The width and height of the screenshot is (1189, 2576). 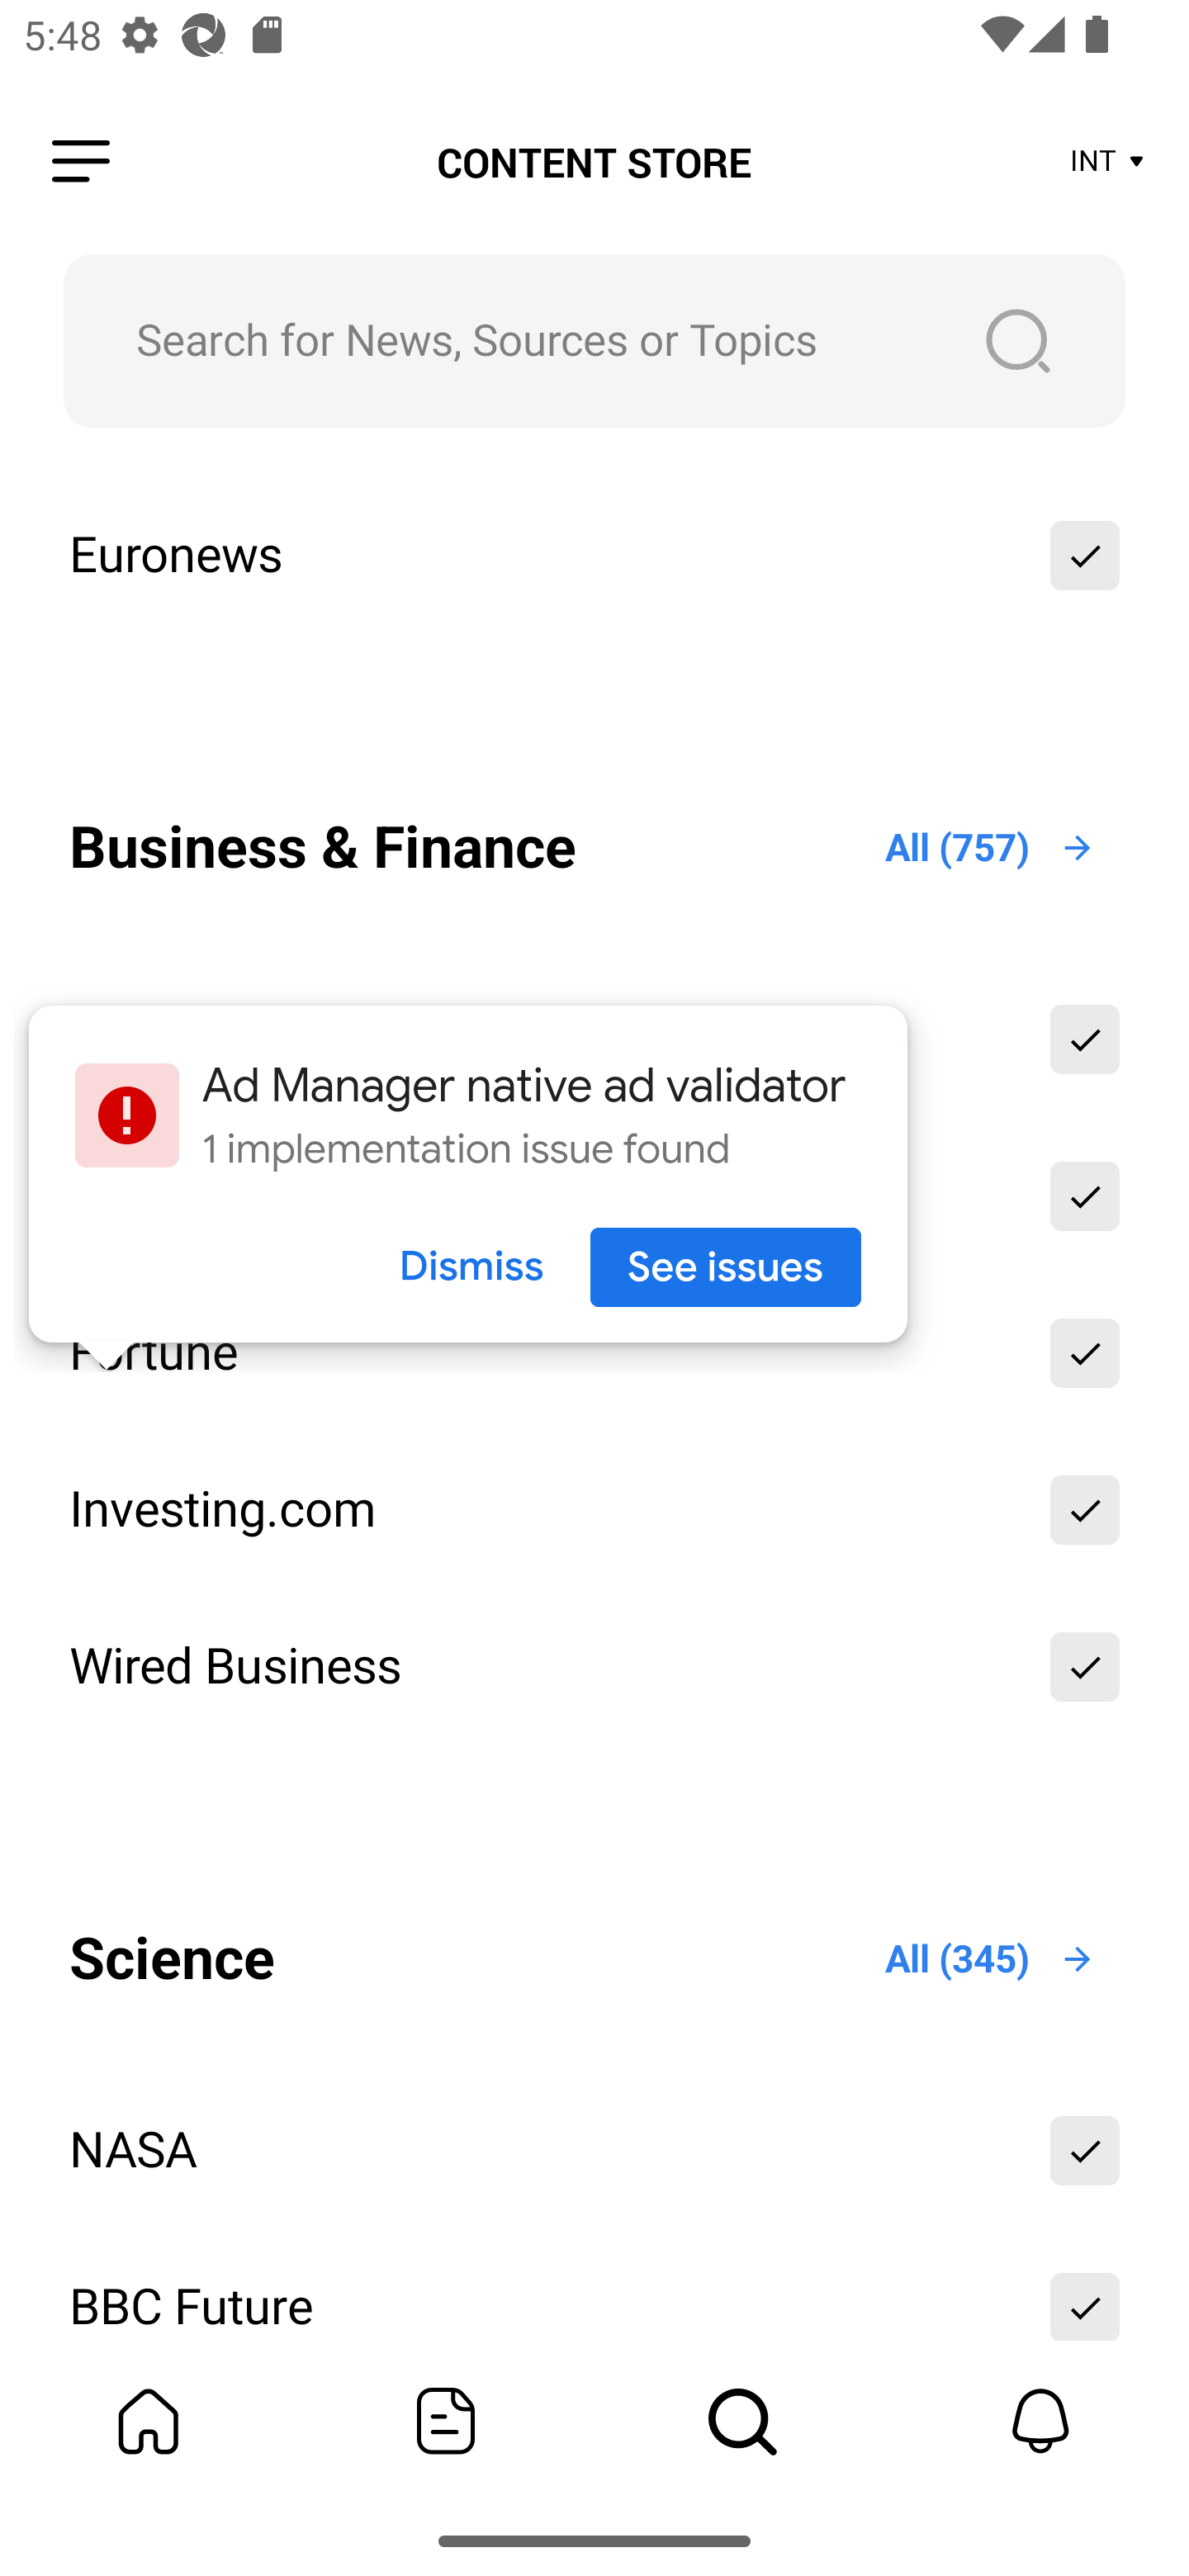 What do you see at coordinates (1085, 1196) in the screenshot?
I see `Add To My Bundle` at bounding box center [1085, 1196].